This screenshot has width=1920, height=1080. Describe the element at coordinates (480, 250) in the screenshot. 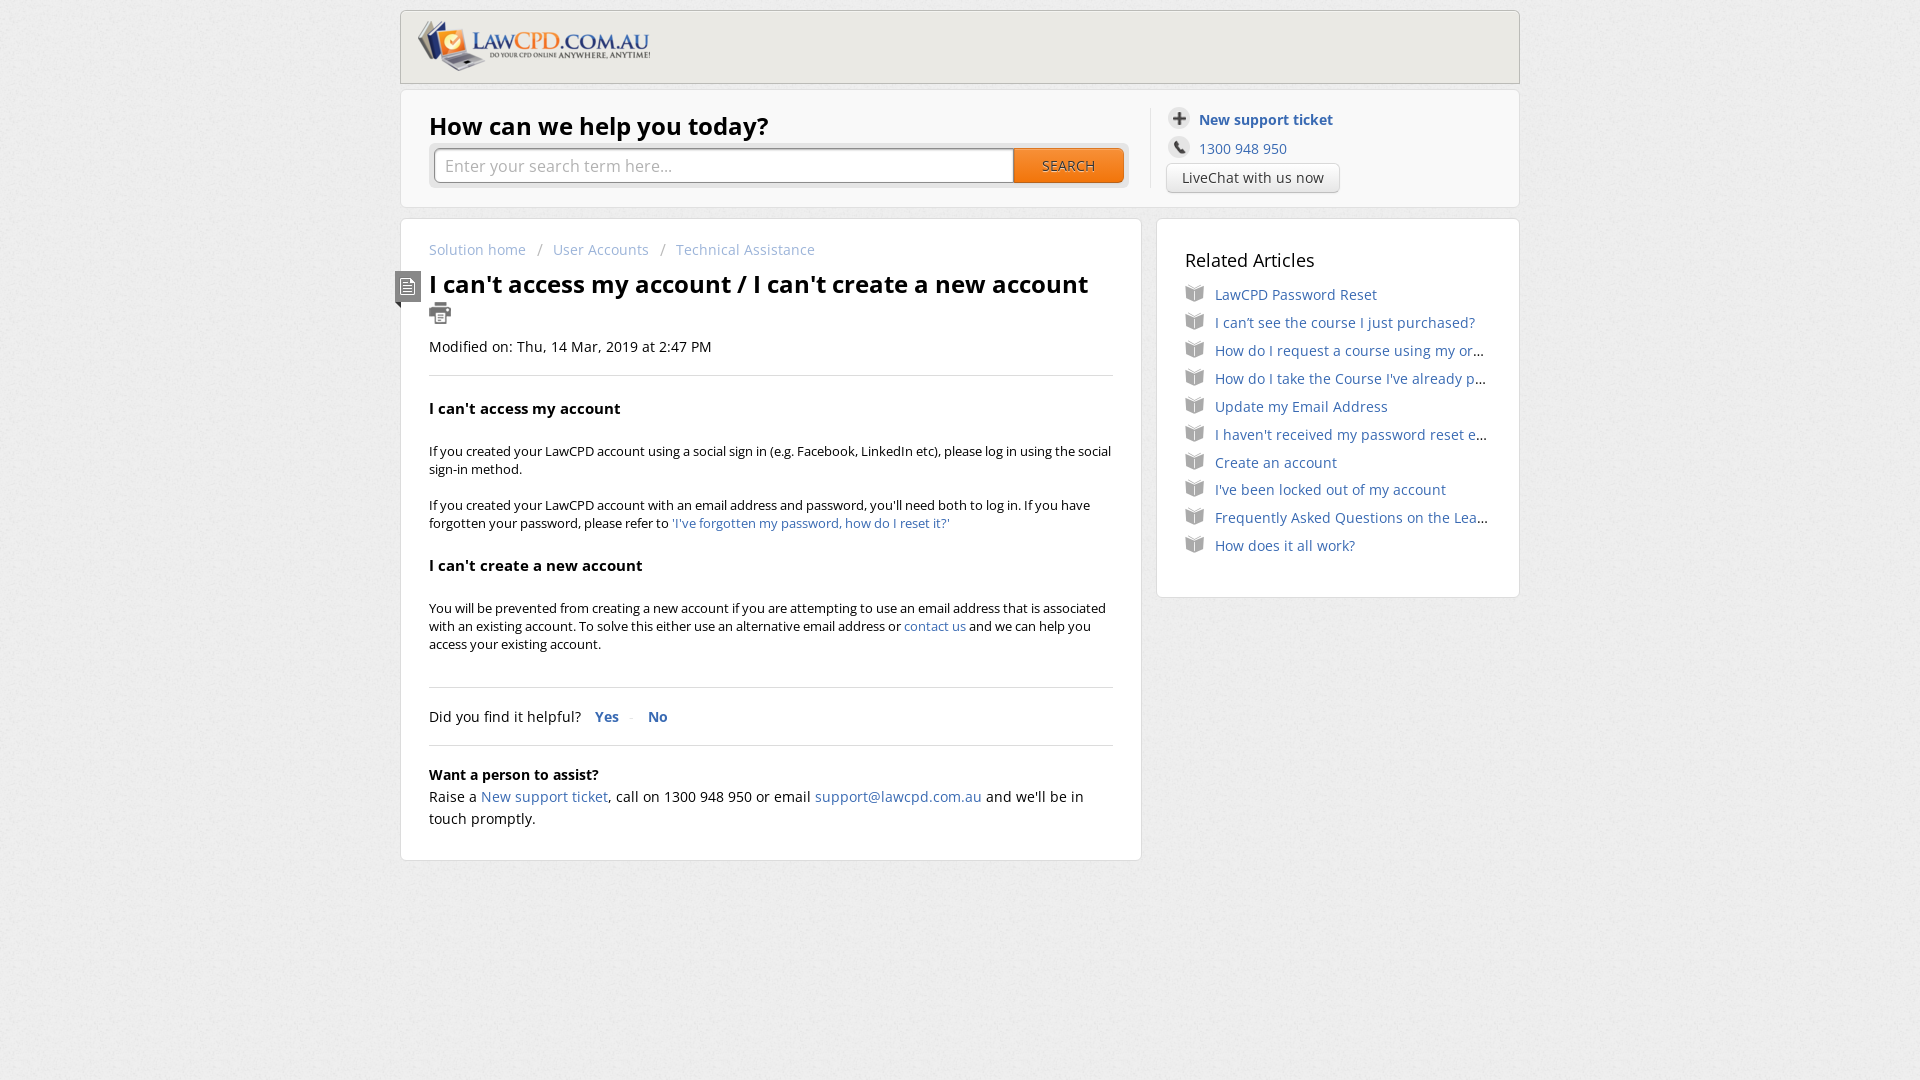

I see `Solution home` at that location.